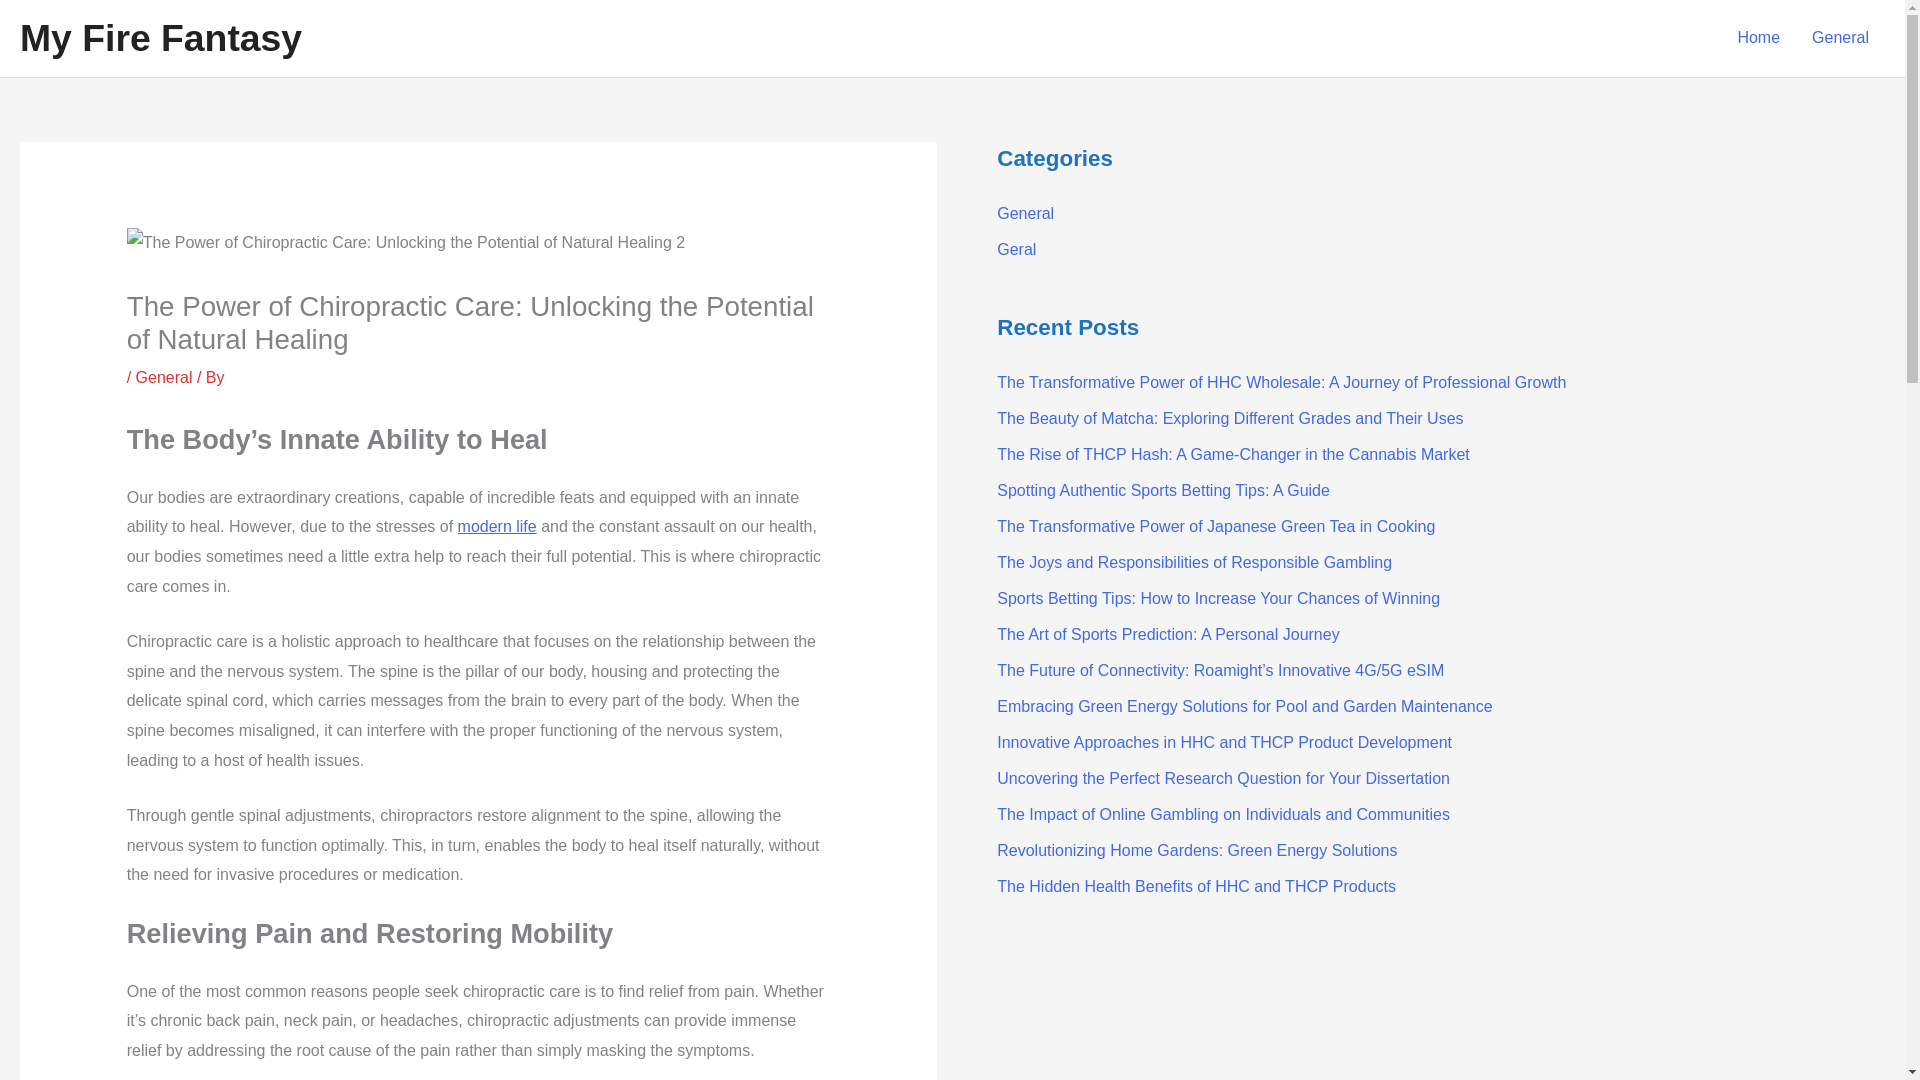 Image resolution: width=1920 pixels, height=1080 pixels. What do you see at coordinates (1222, 814) in the screenshot?
I see `The Impact of Online Gambling on Individuals and Communities` at bounding box center [1222, 814].